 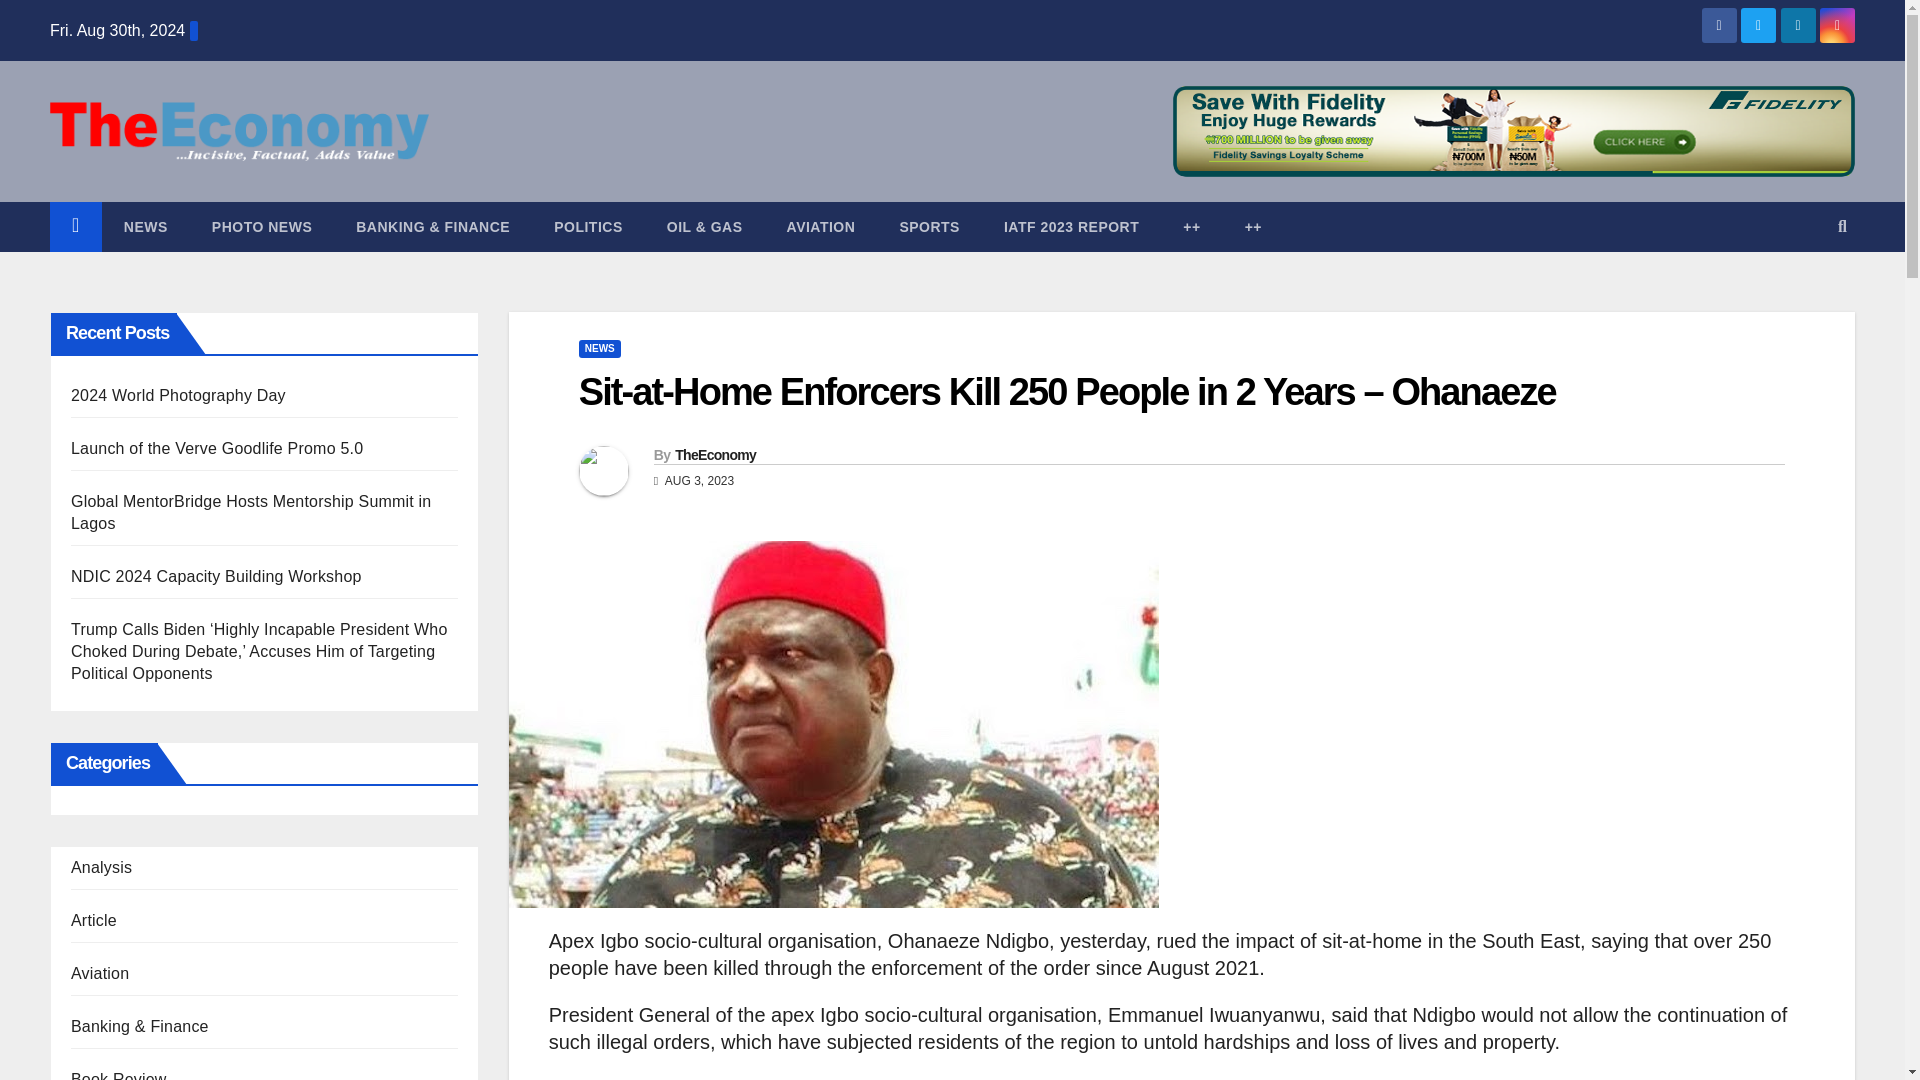 I want to click on Photo News, so click(x=262, y=226).